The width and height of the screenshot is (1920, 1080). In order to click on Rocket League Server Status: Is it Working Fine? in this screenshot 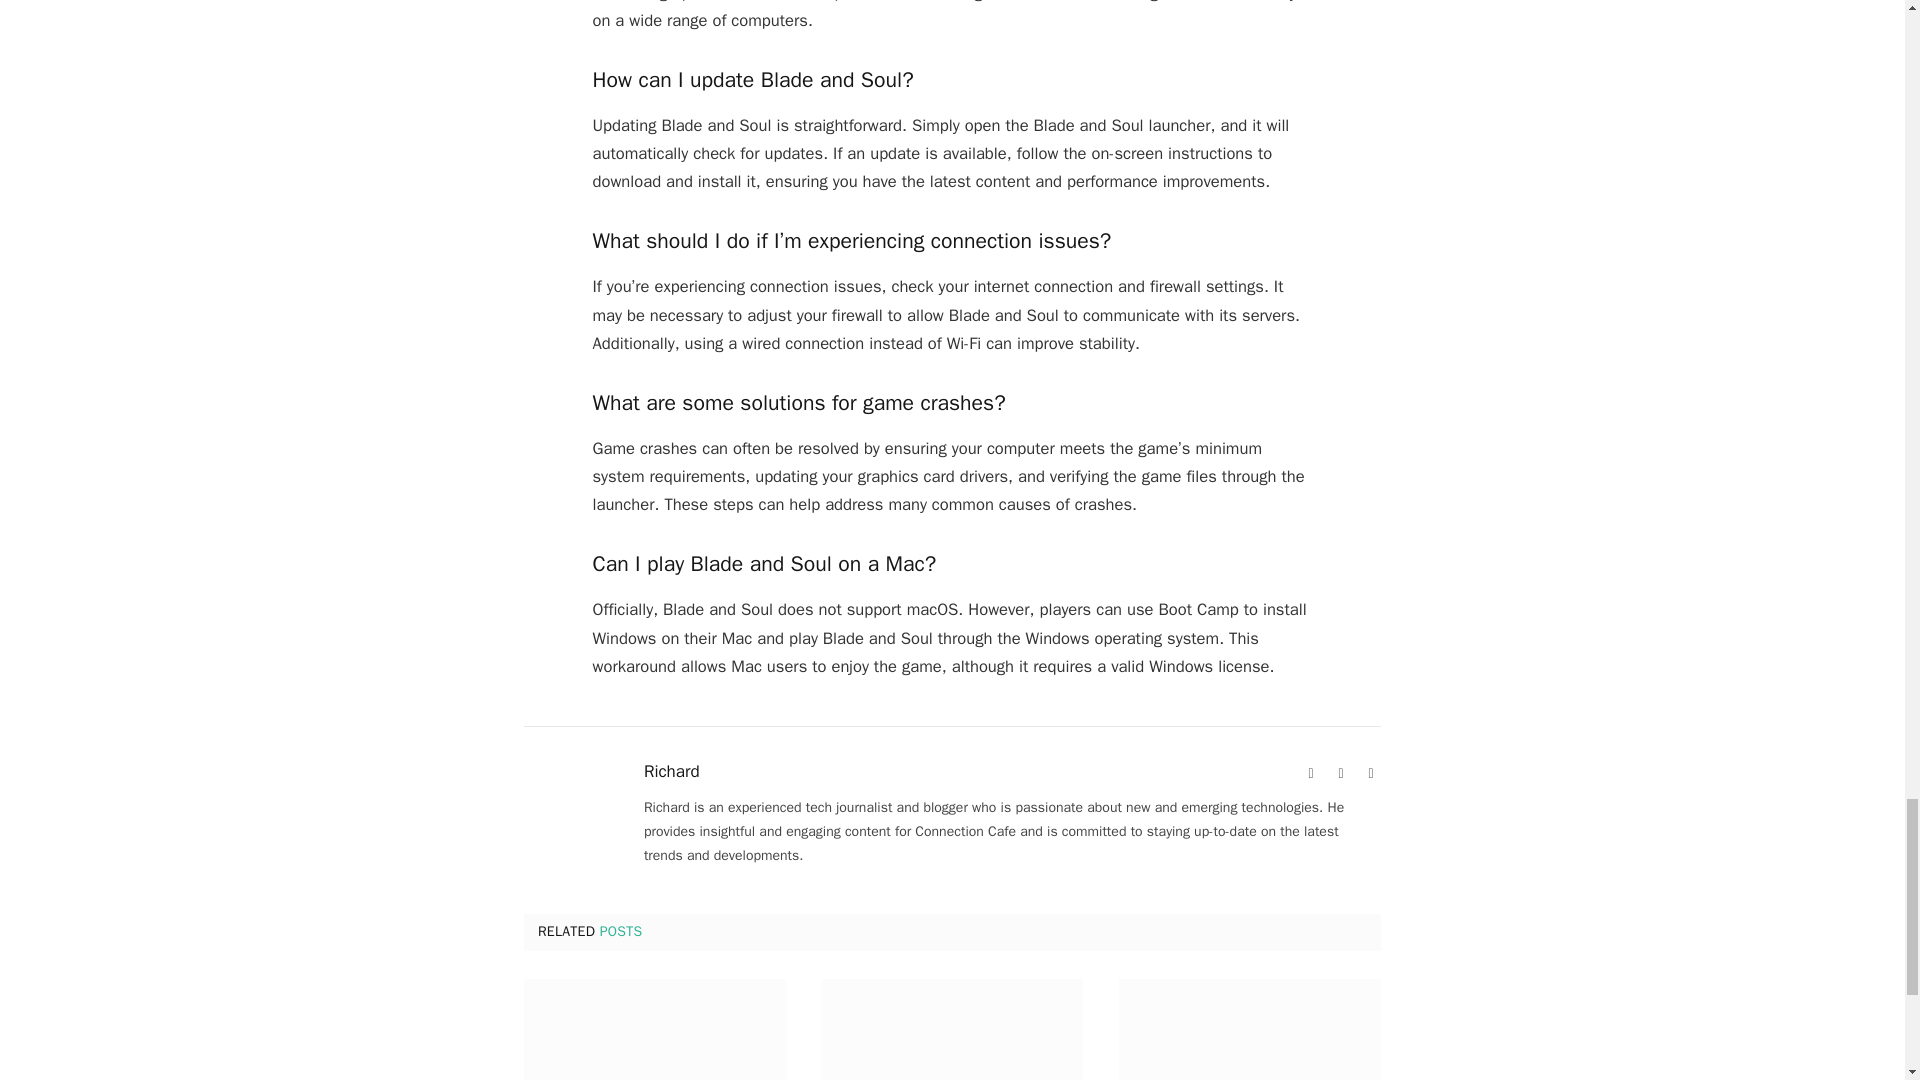, I will do `click(654, 1029)`.